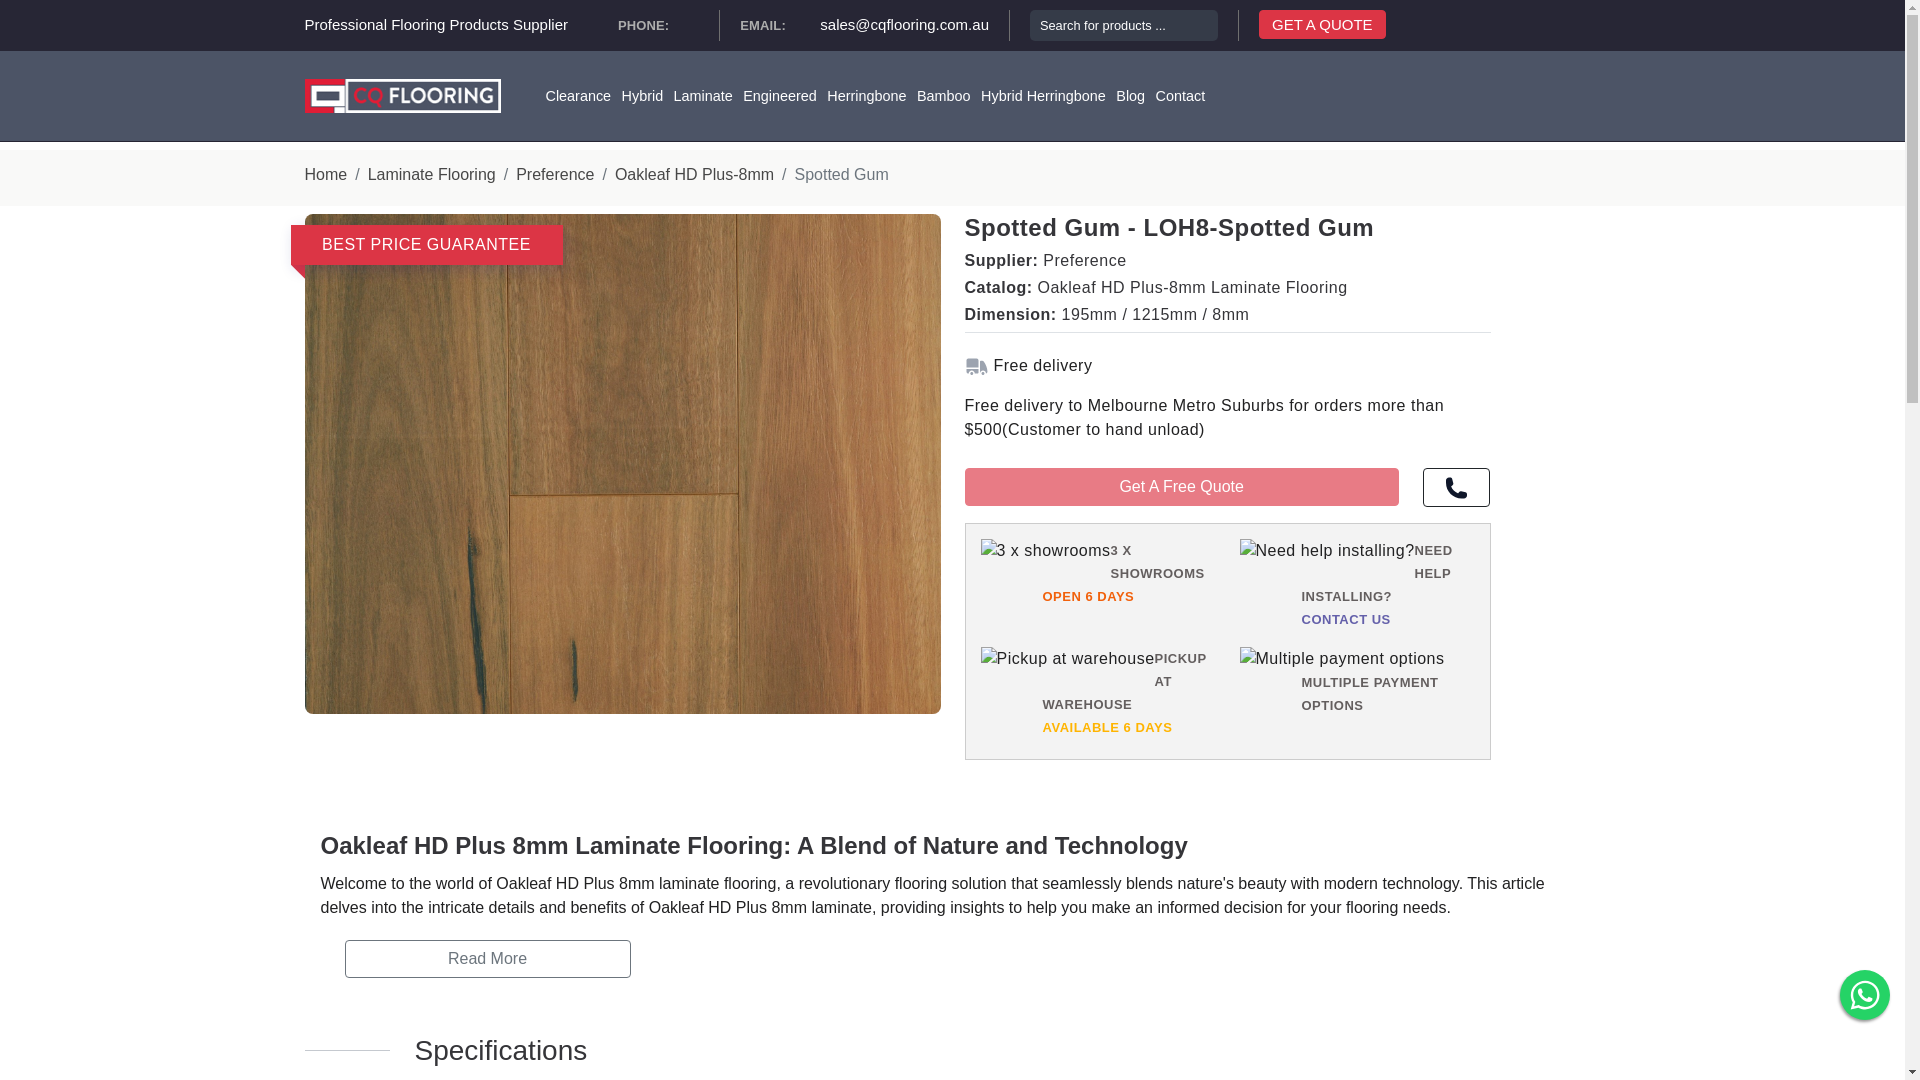 This screenshot has width=1920, height=1080. I want to click on Clearance, so click(578, 95).